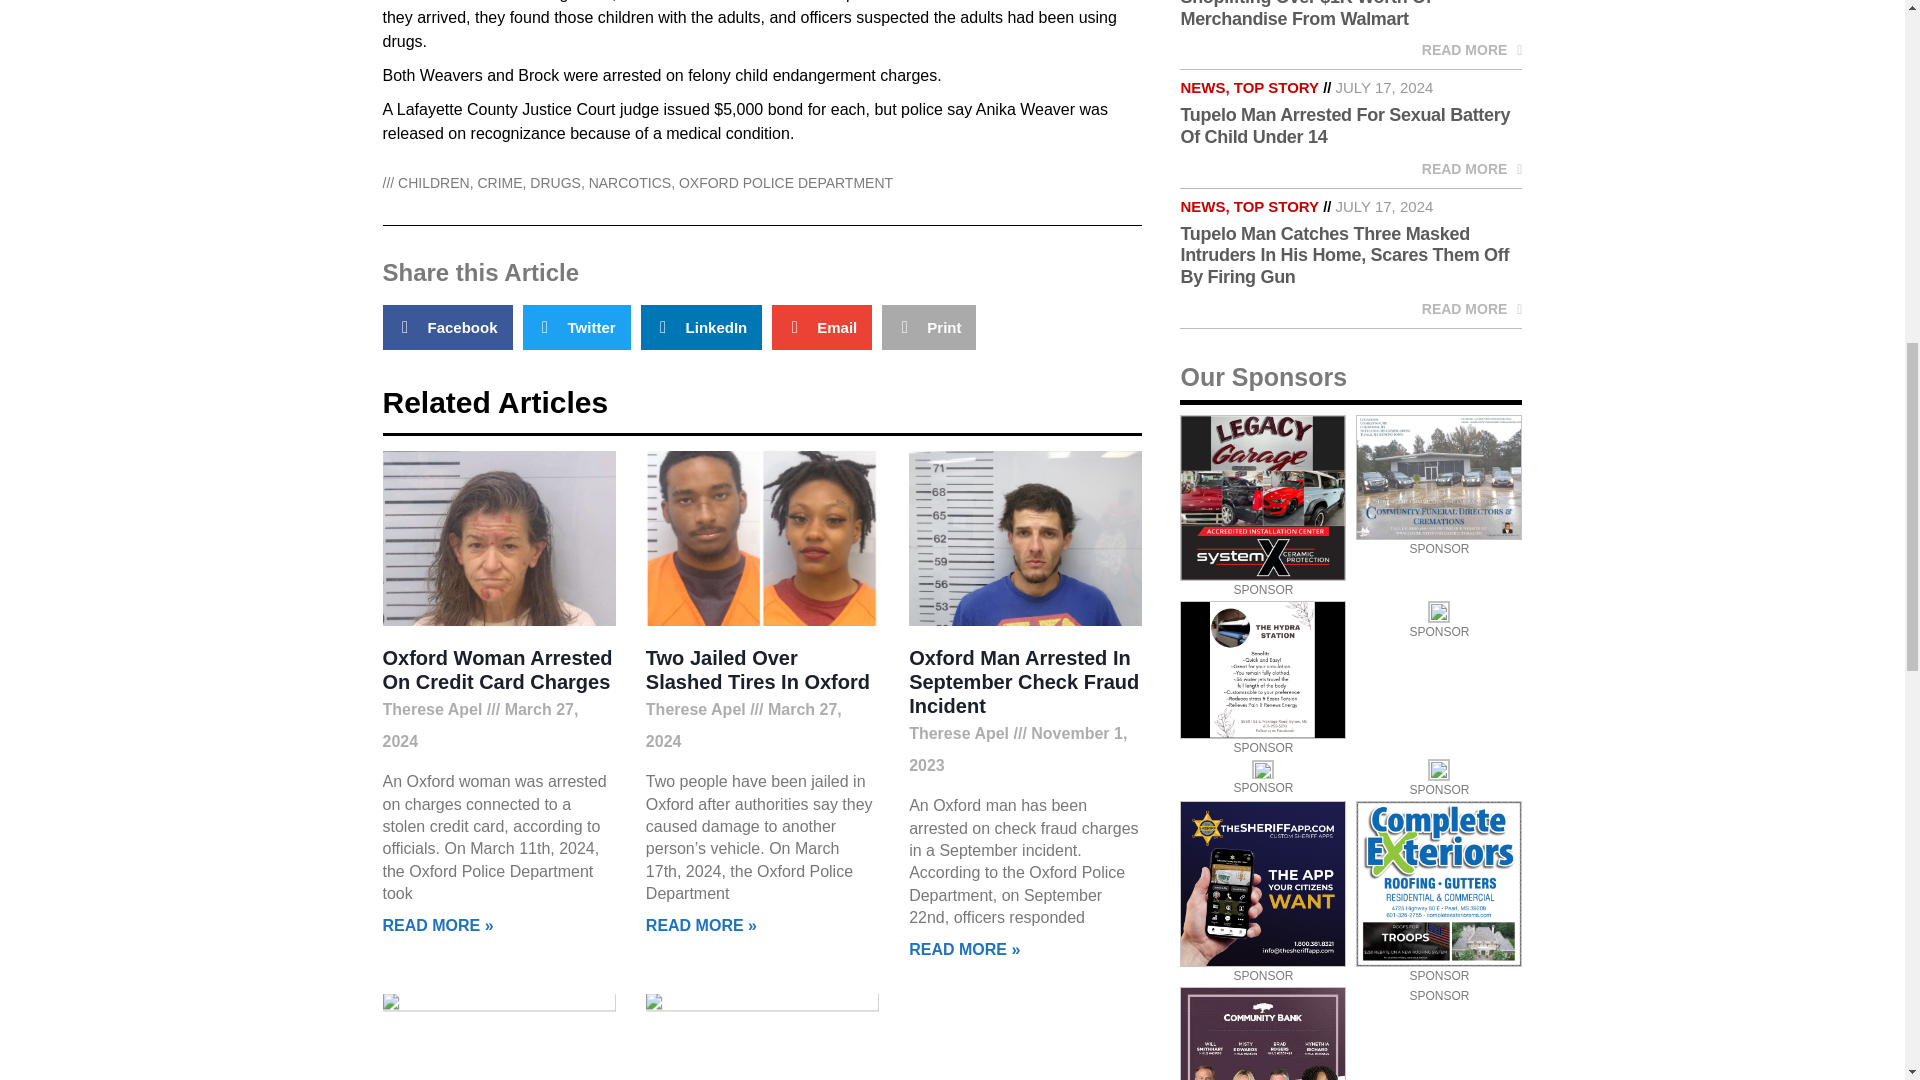 The image size is (1920, 1080). Describe the element at coordinates (1023, 682) in the screenshot. I see `Oxford Man Arrested In September Check Fraud Incident` at that location.